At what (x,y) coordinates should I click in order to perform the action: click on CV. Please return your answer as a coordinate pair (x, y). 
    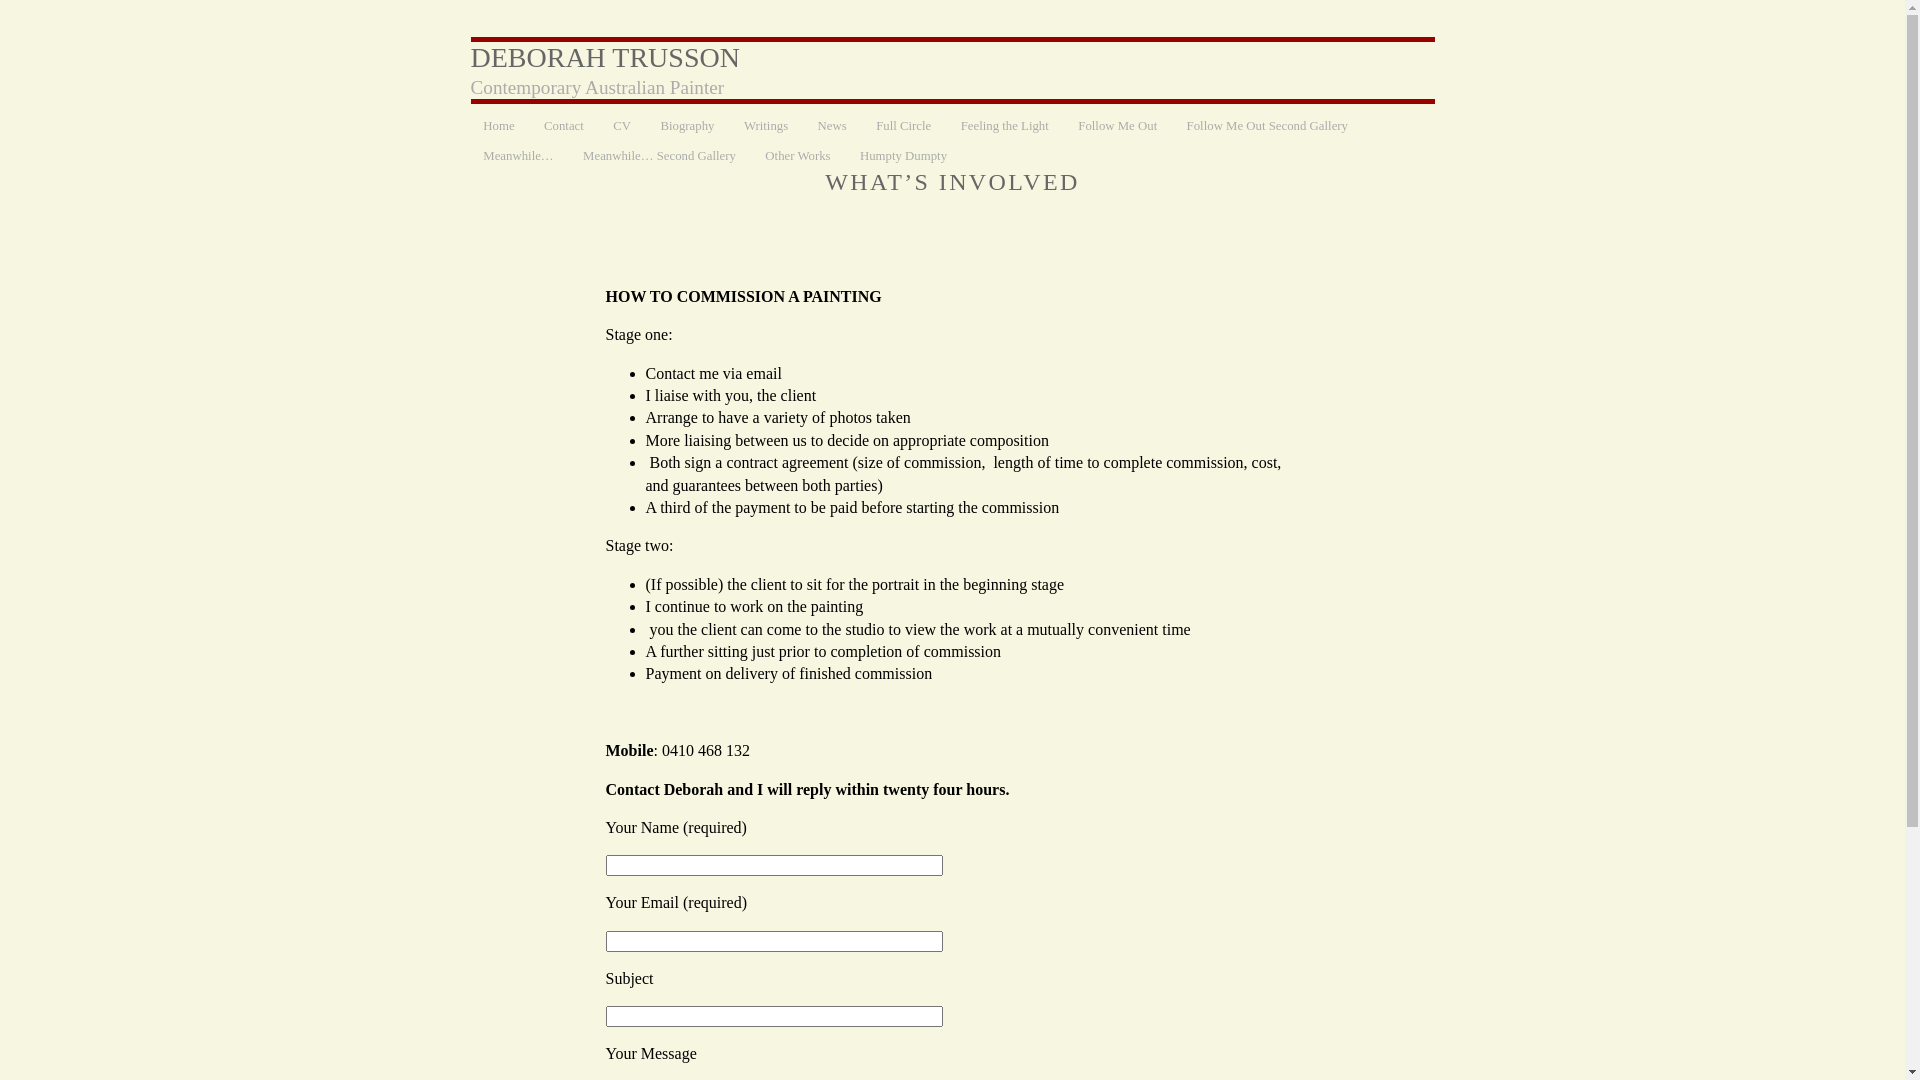
    Looking at the image, I should click on (622, 126).